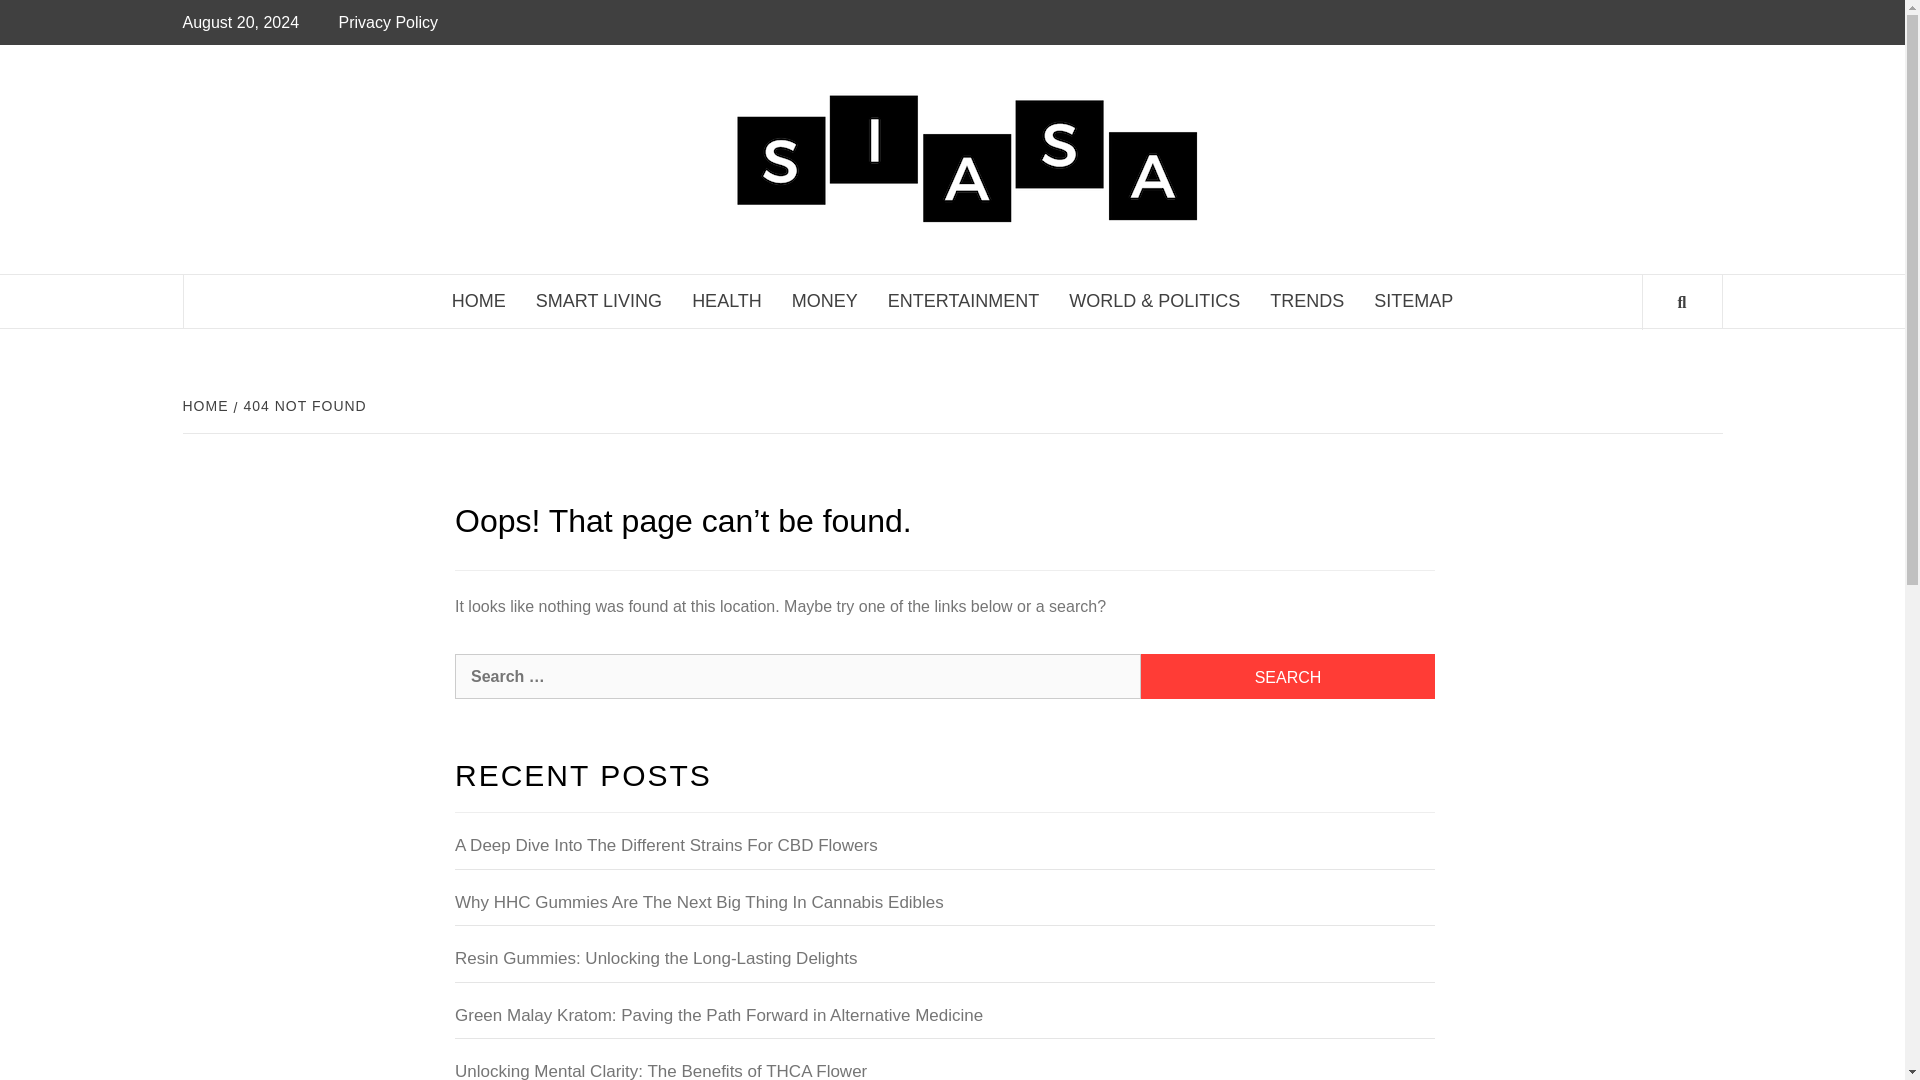 This screenshot has width=1920, height=1080. What do you see at coordinates (964, 302) in the screenshot?
I see `ENTERTAINMENT` at bounding box center [964, 302].